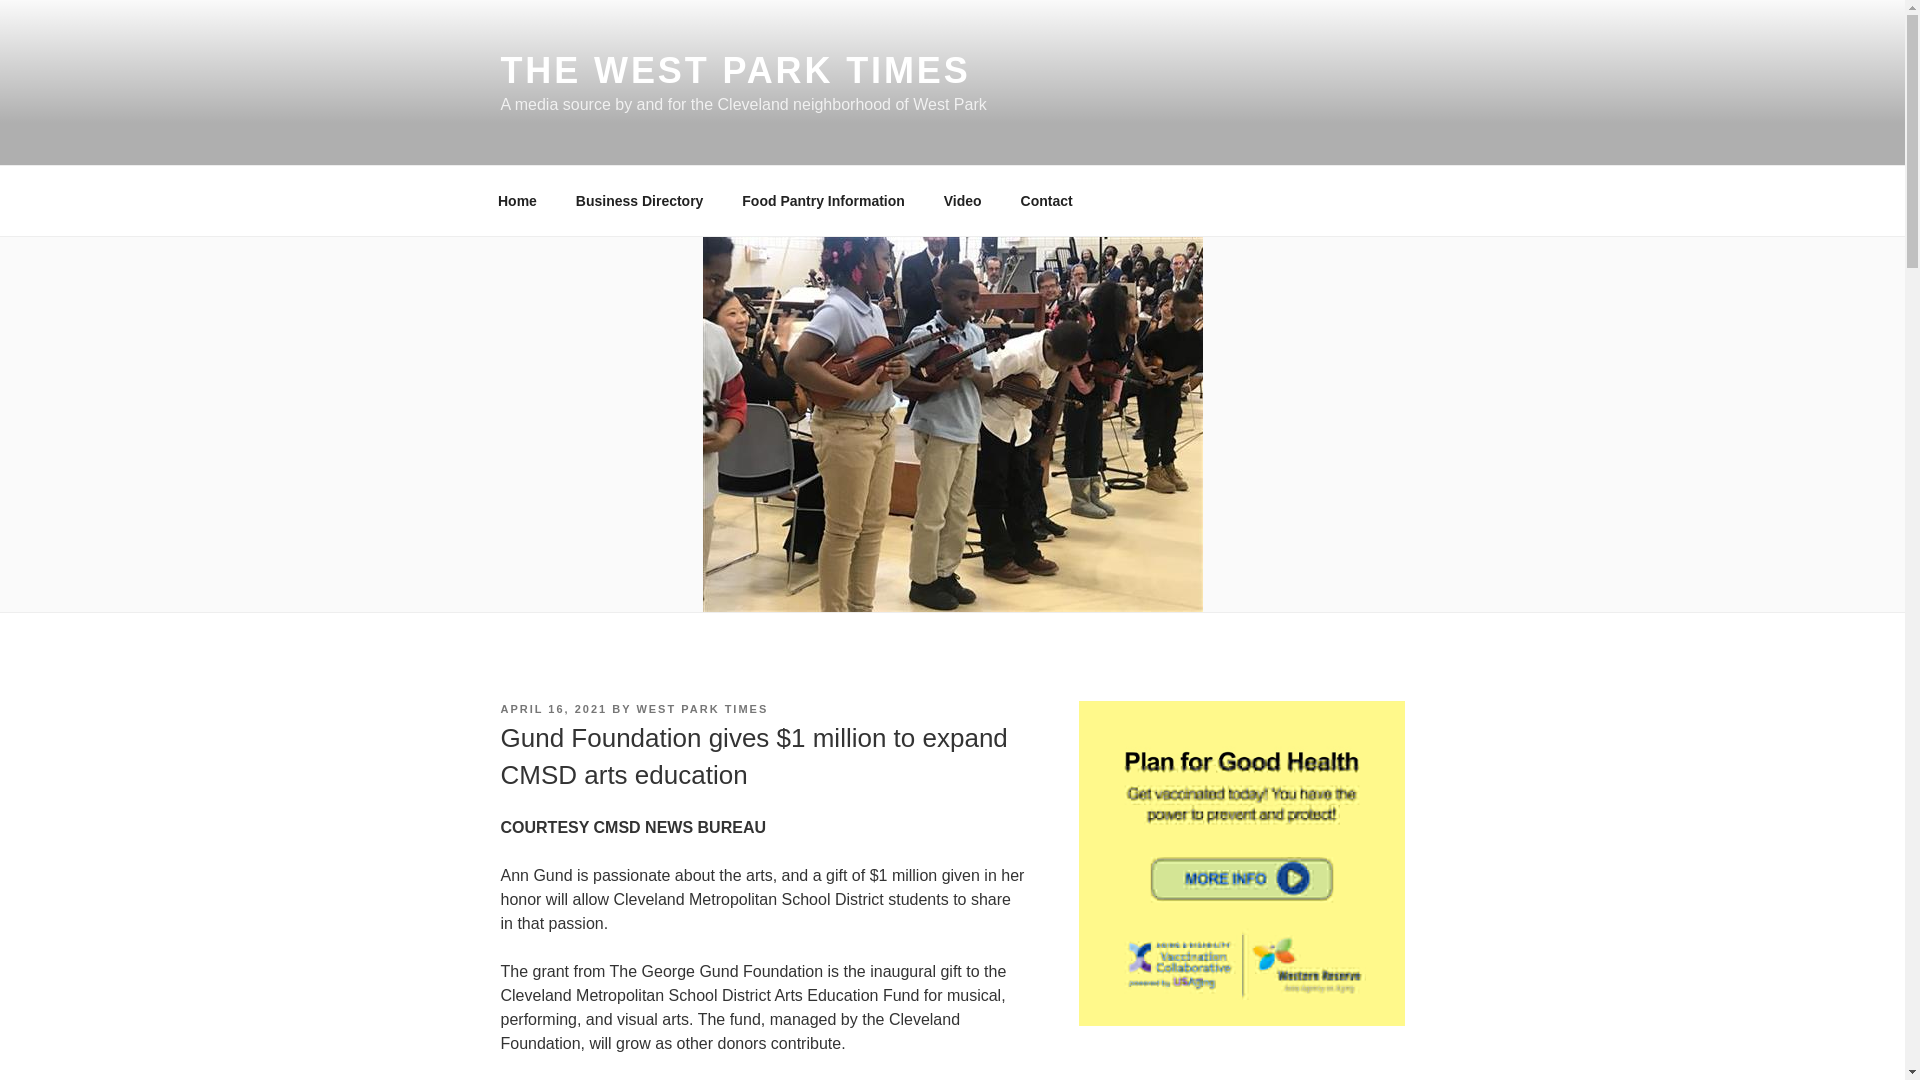  What do you see at coordinates (517, 200) in the screenshot?
I see `Home` at bounding box center [517, 200].